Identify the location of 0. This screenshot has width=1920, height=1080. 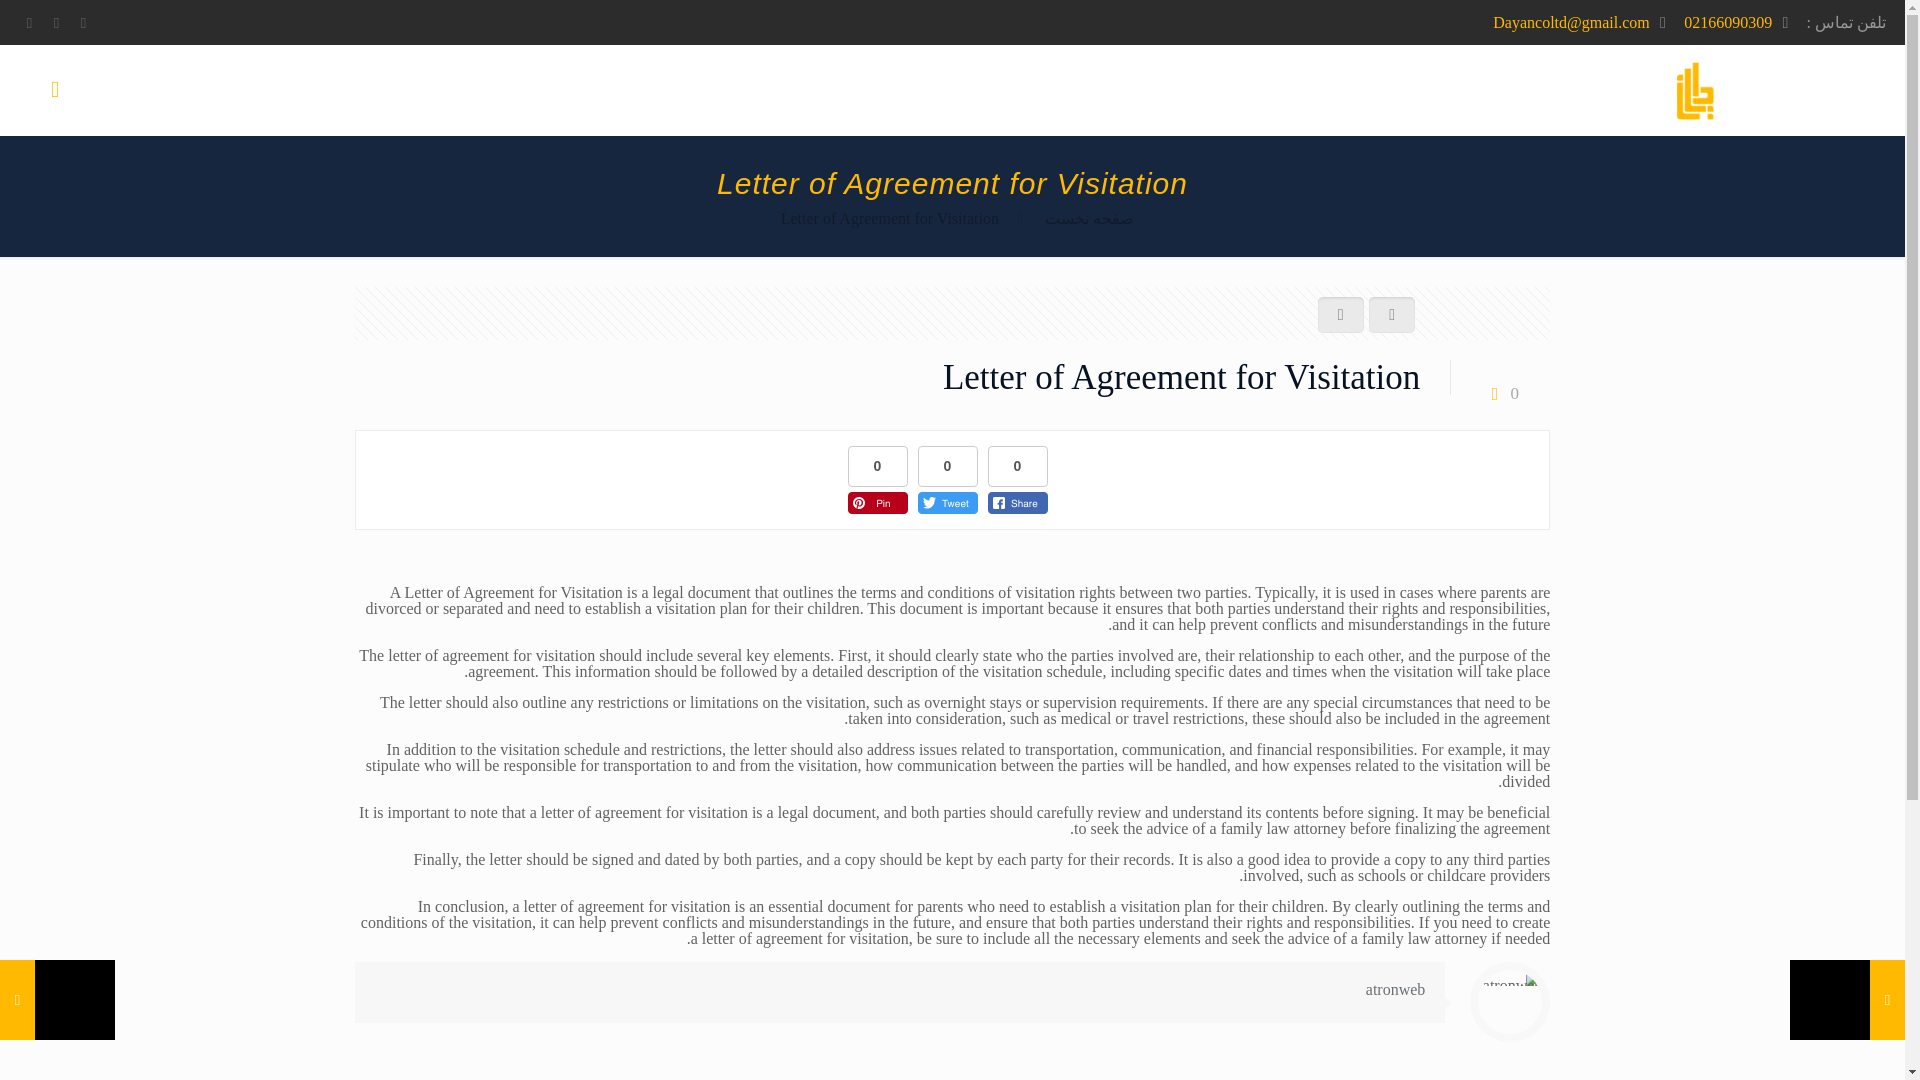
(1501, 392).